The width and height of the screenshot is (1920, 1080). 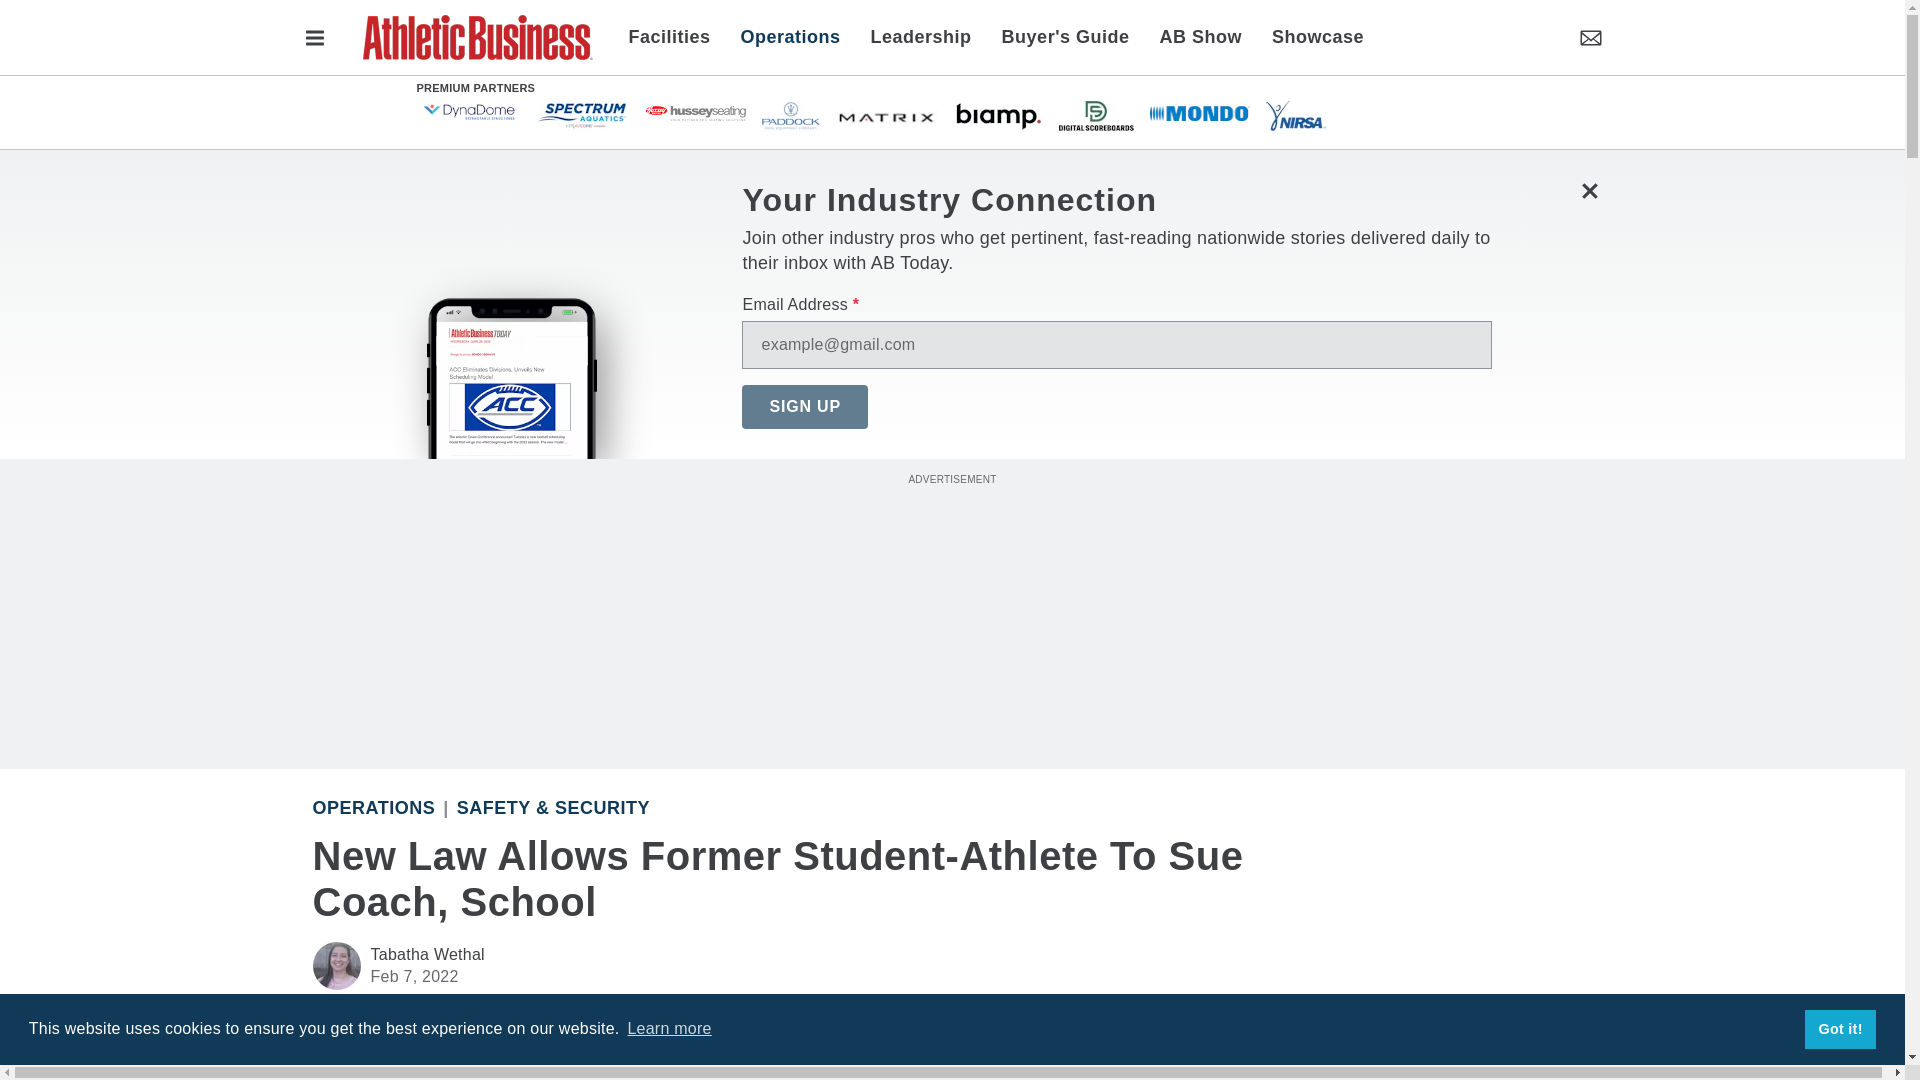 What do you see at coordinates (1840, 1029) in the screenshot?
I see `Got it!` at bounding box center [1840, 1029].